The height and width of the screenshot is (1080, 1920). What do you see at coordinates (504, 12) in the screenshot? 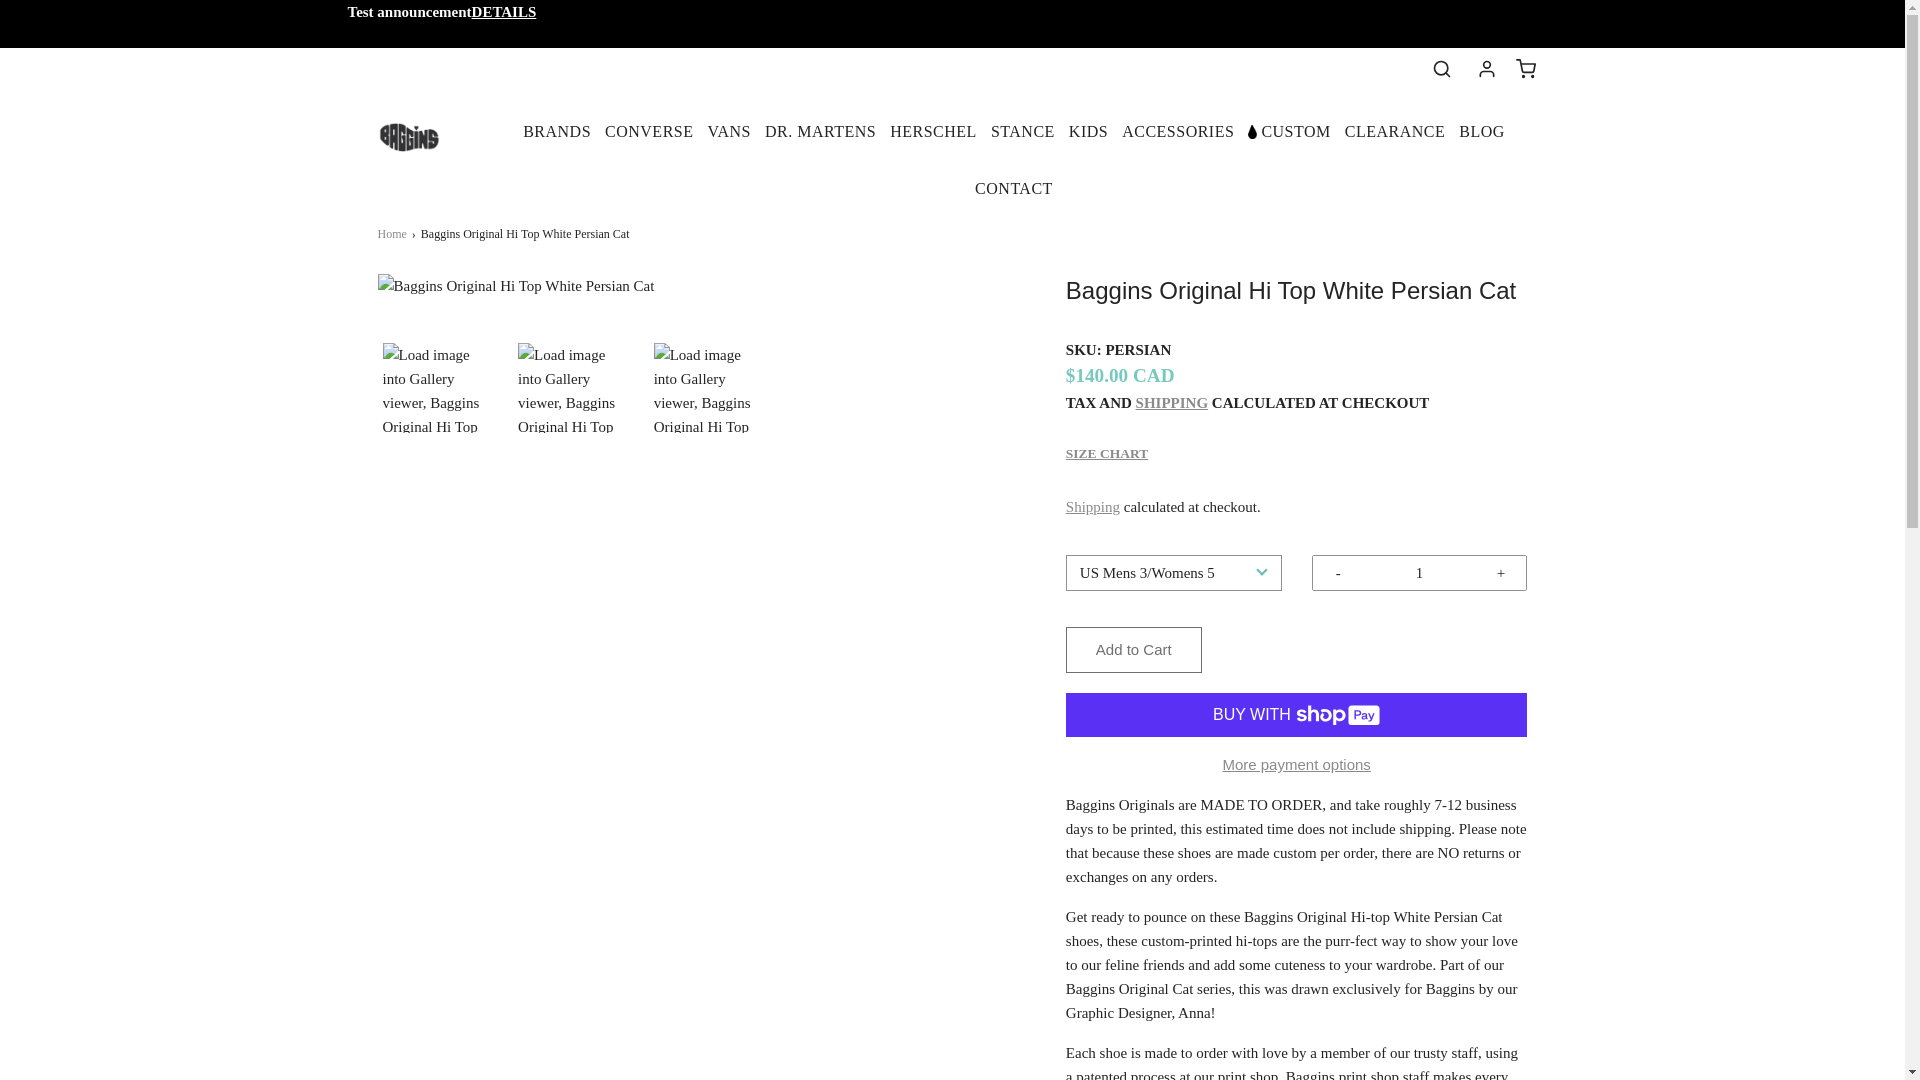
I see `DETAILS` at bounding box center [504, 12].